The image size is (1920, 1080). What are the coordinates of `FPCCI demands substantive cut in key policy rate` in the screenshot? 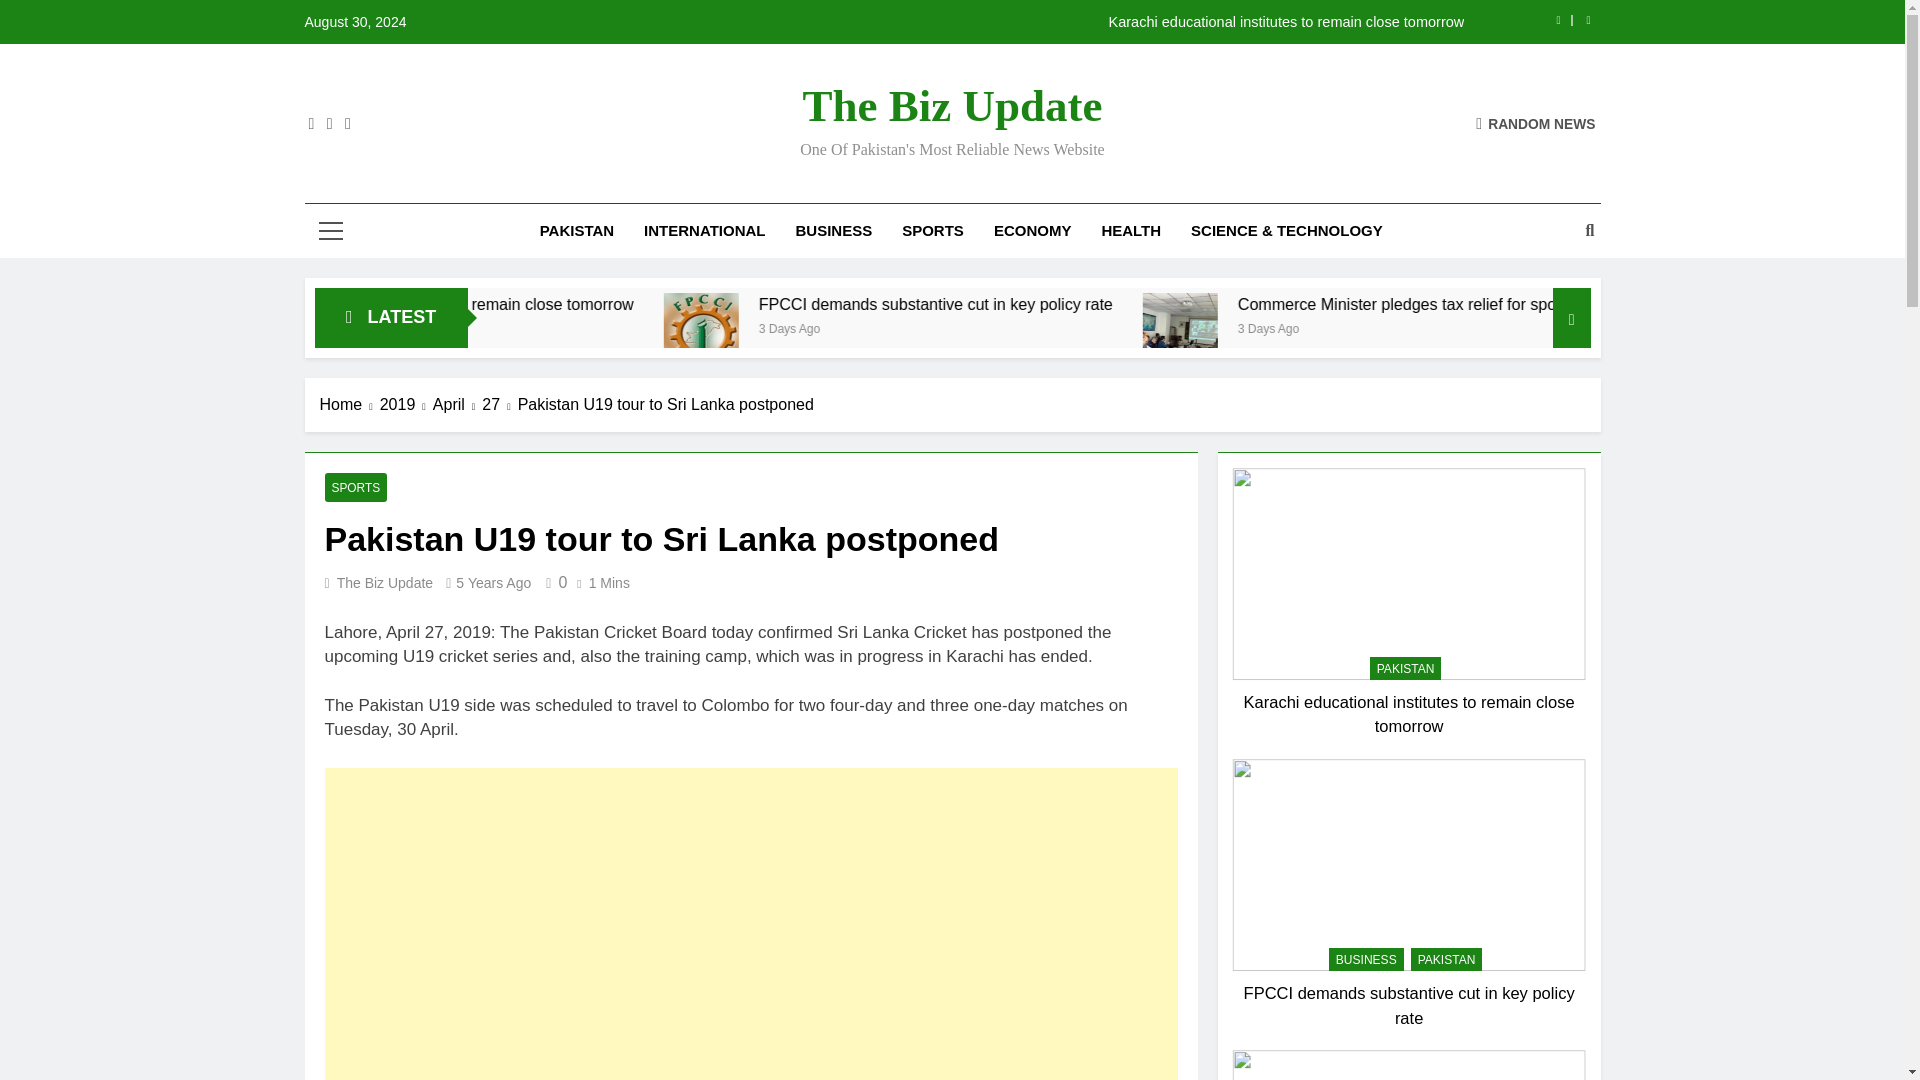 It's located at (906, 330).